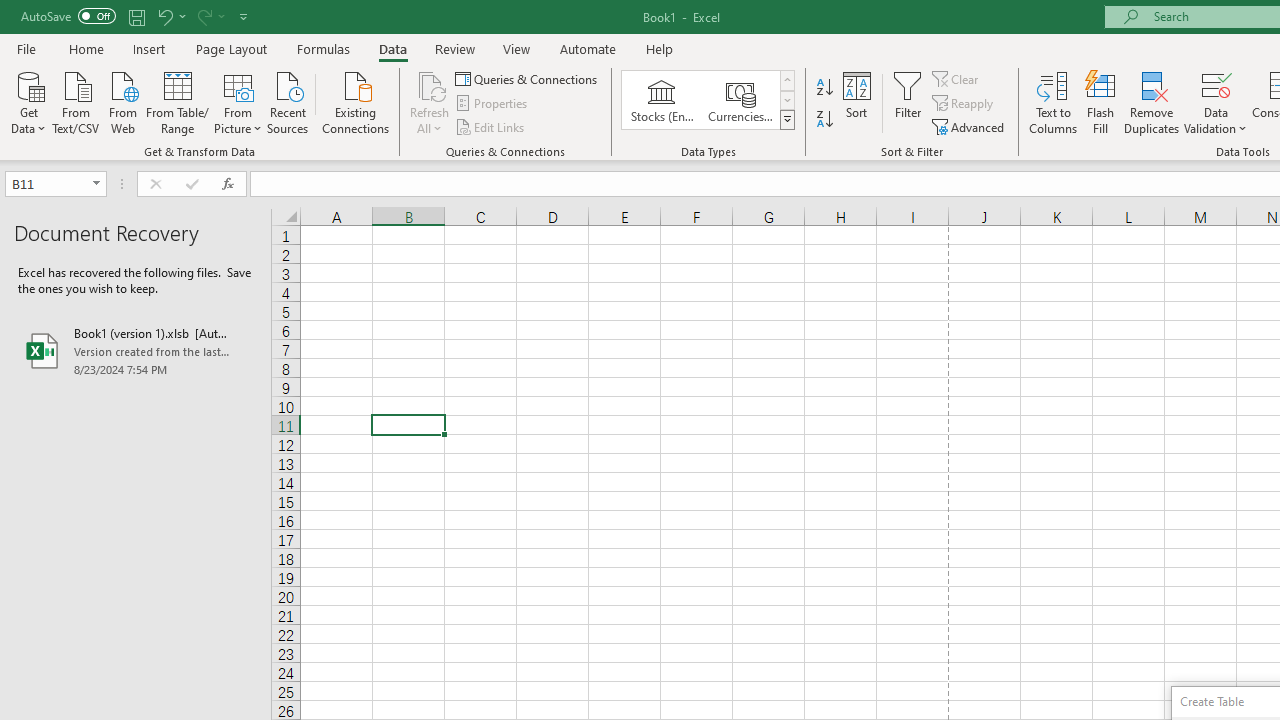  What do you see at coordinates (136, 16) in the screenshot?
I see `Quick Access Toolbar` at bounding box center [136, 16].